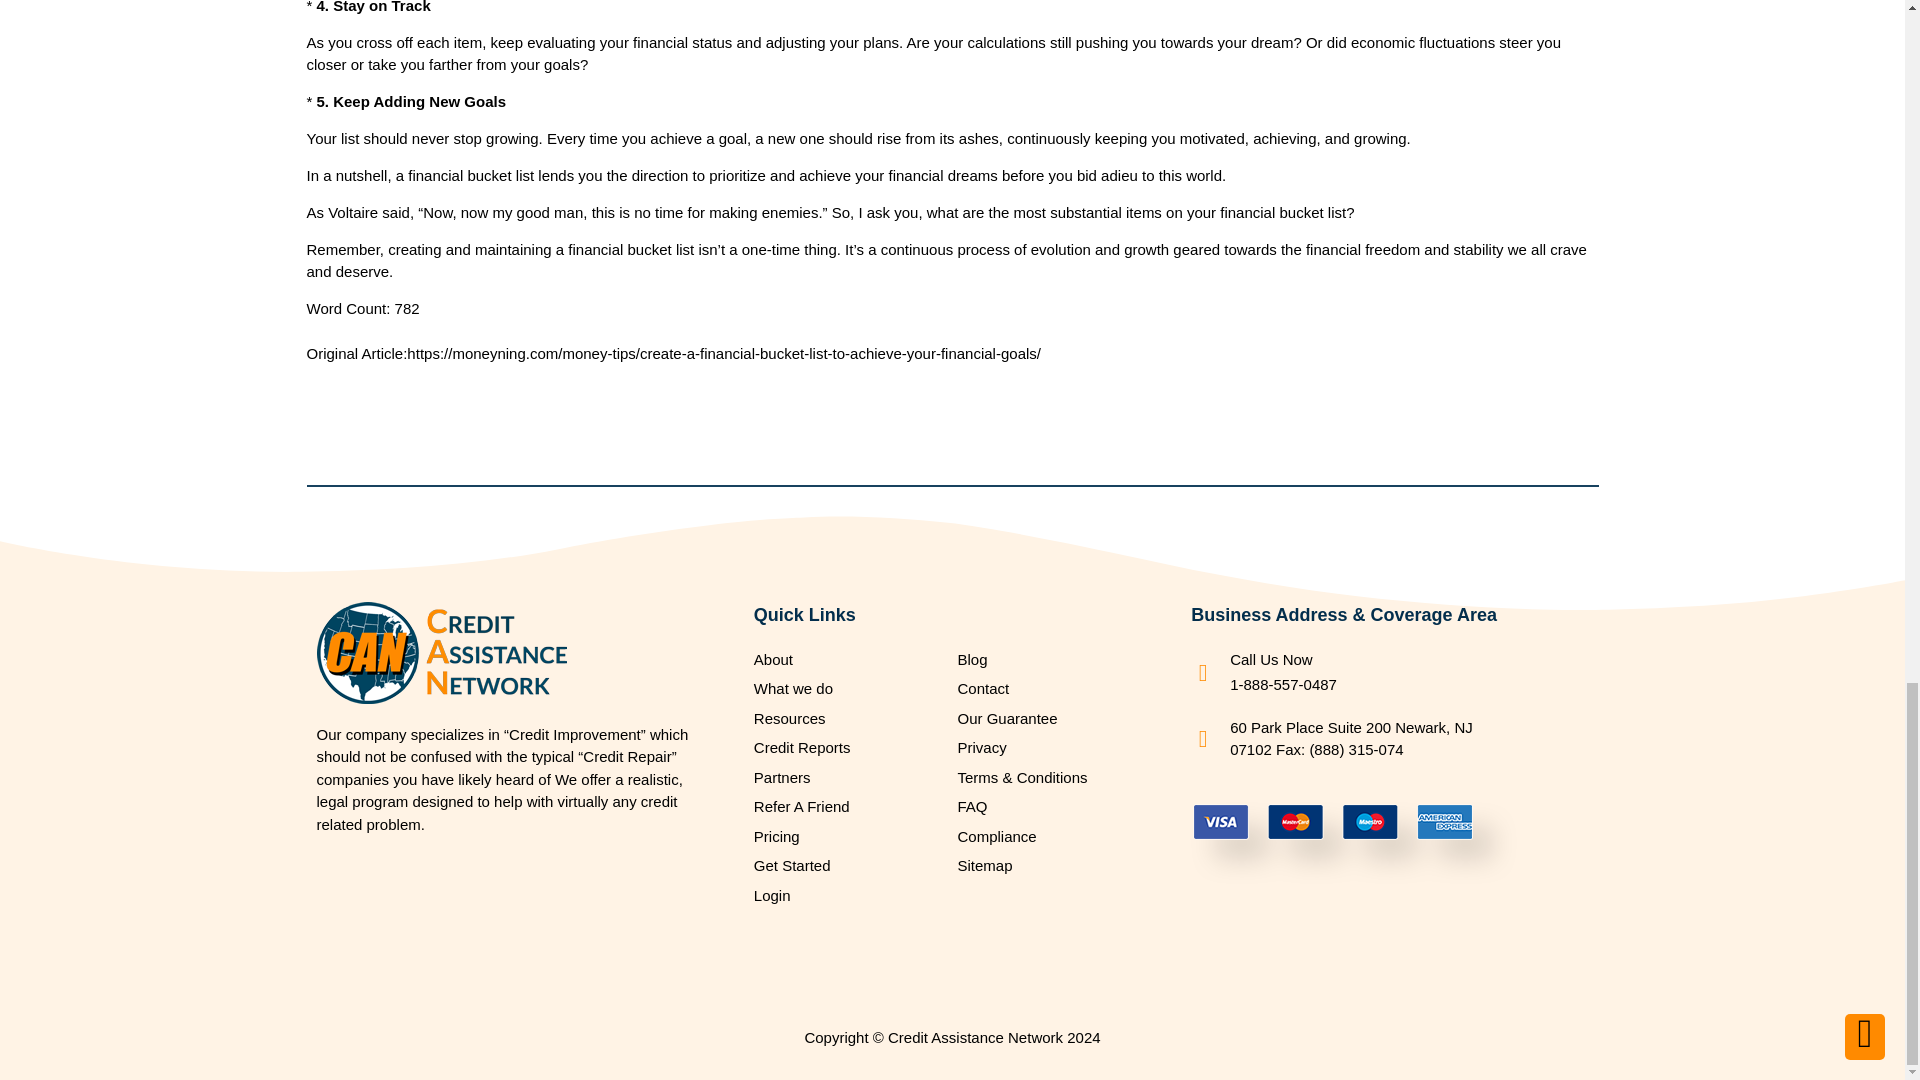 Image resolution: width=1920 pixels, height=1080 pixels. I want to click on FAQ, so click(1053, 806).